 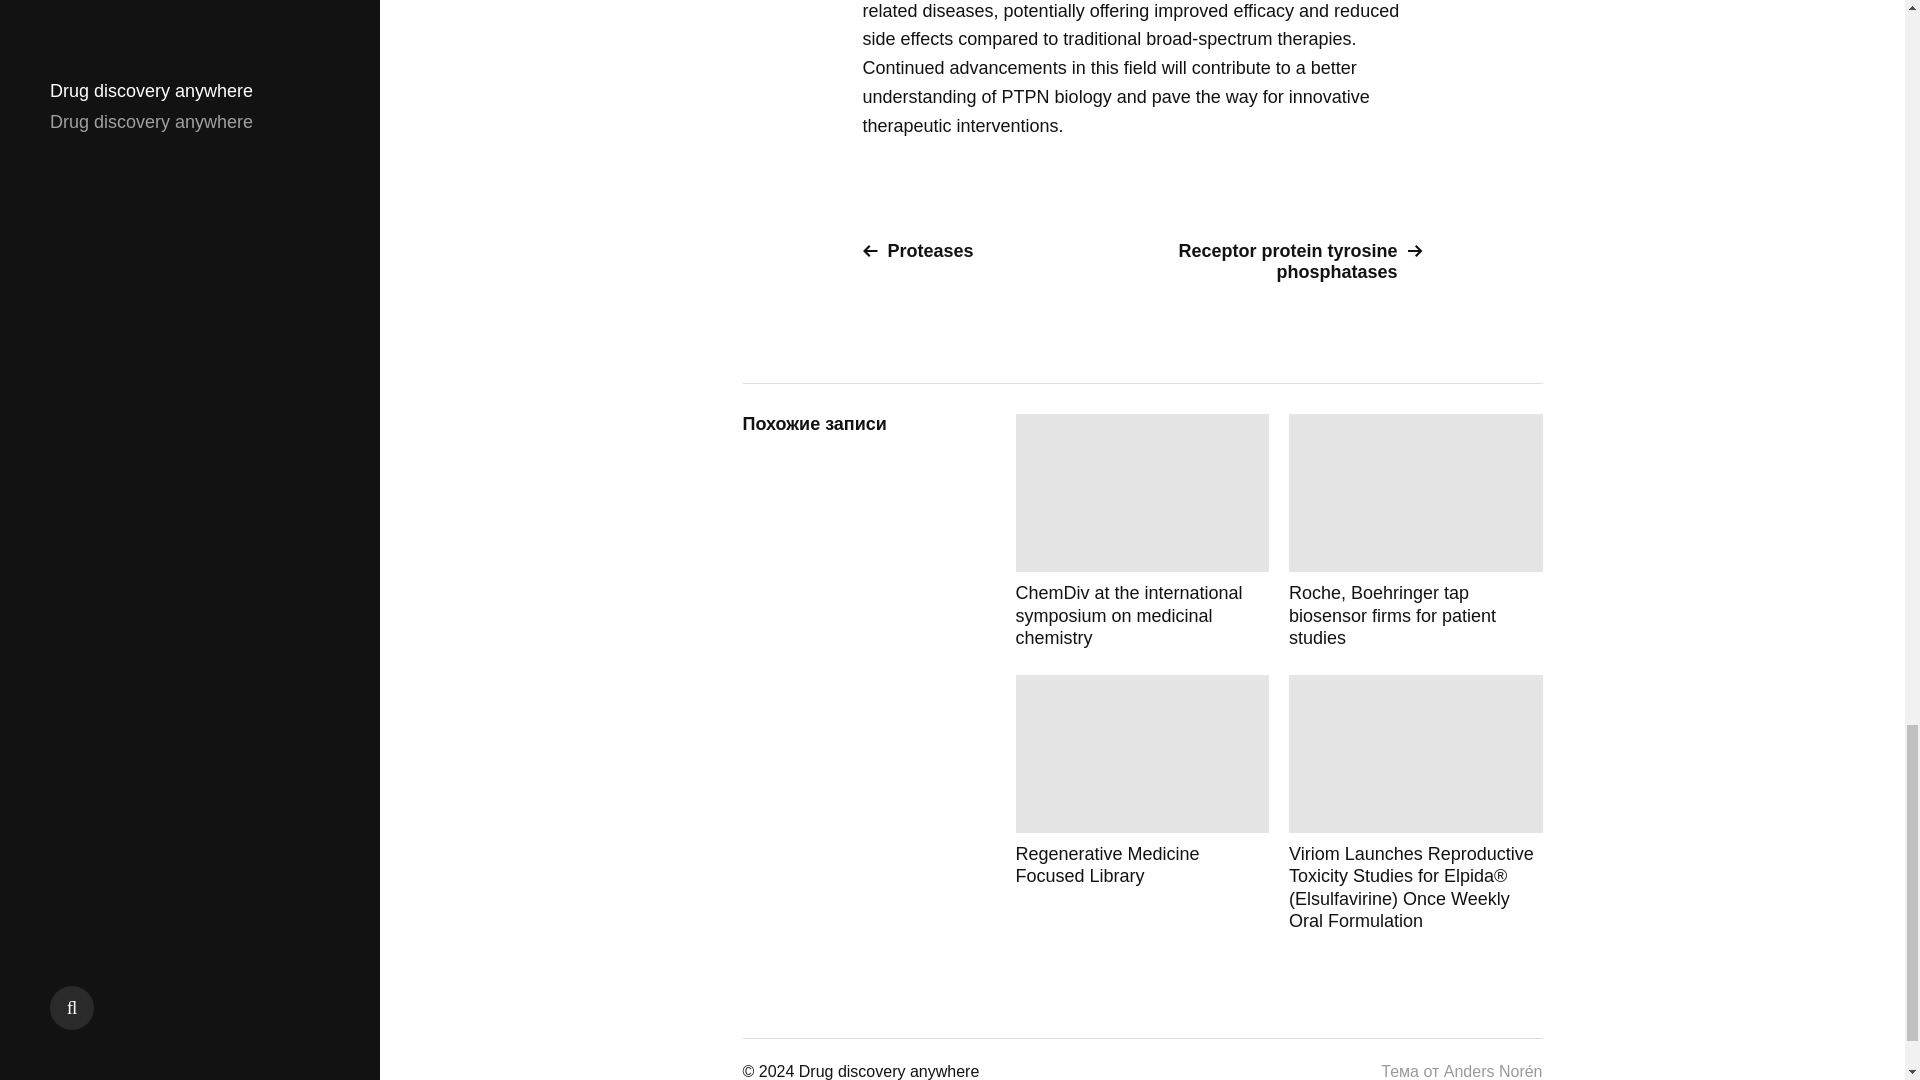 What do you see at coordinates (1416, 532) in the screenshot?
I see `Roche, Boehringer tap biosensor firms for patient studies` at bounding box center [1416, 532].